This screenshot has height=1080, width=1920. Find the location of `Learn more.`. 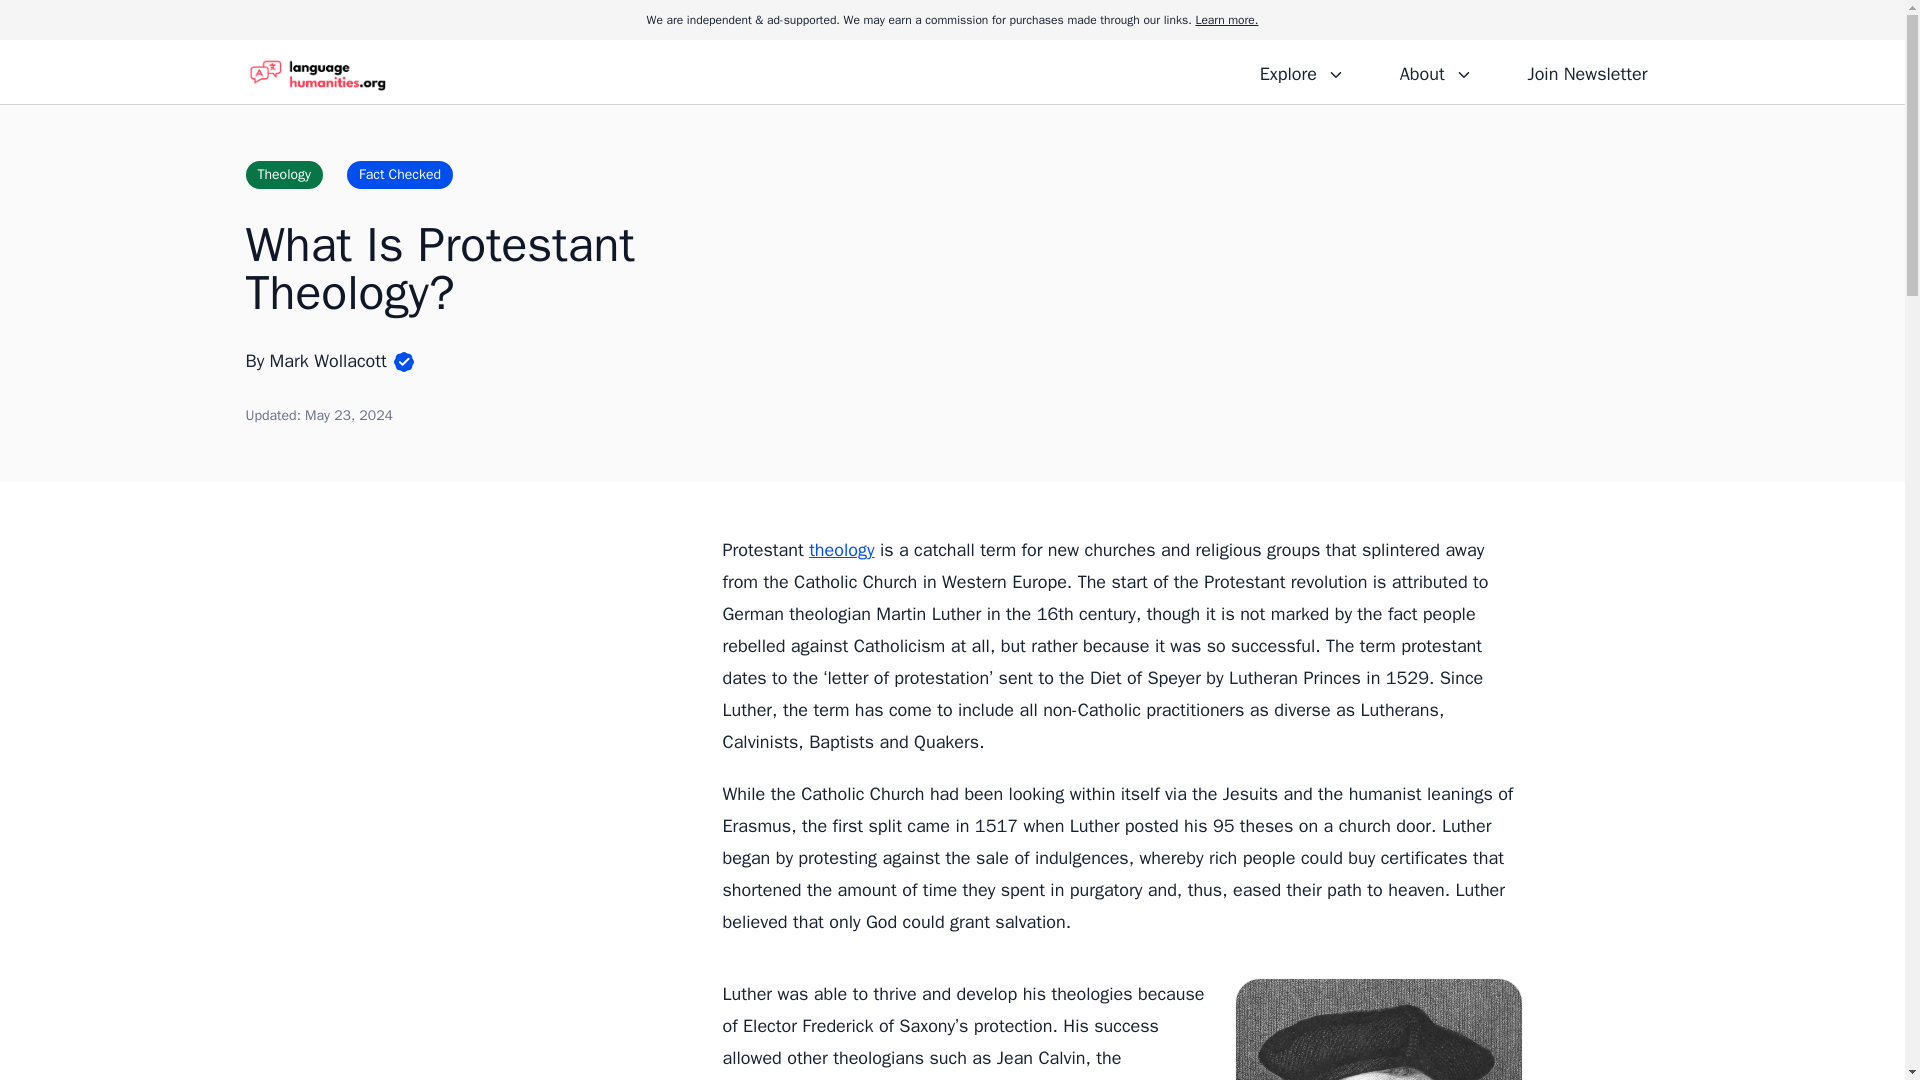

Learn more. is located at coordinates (1226, 20).